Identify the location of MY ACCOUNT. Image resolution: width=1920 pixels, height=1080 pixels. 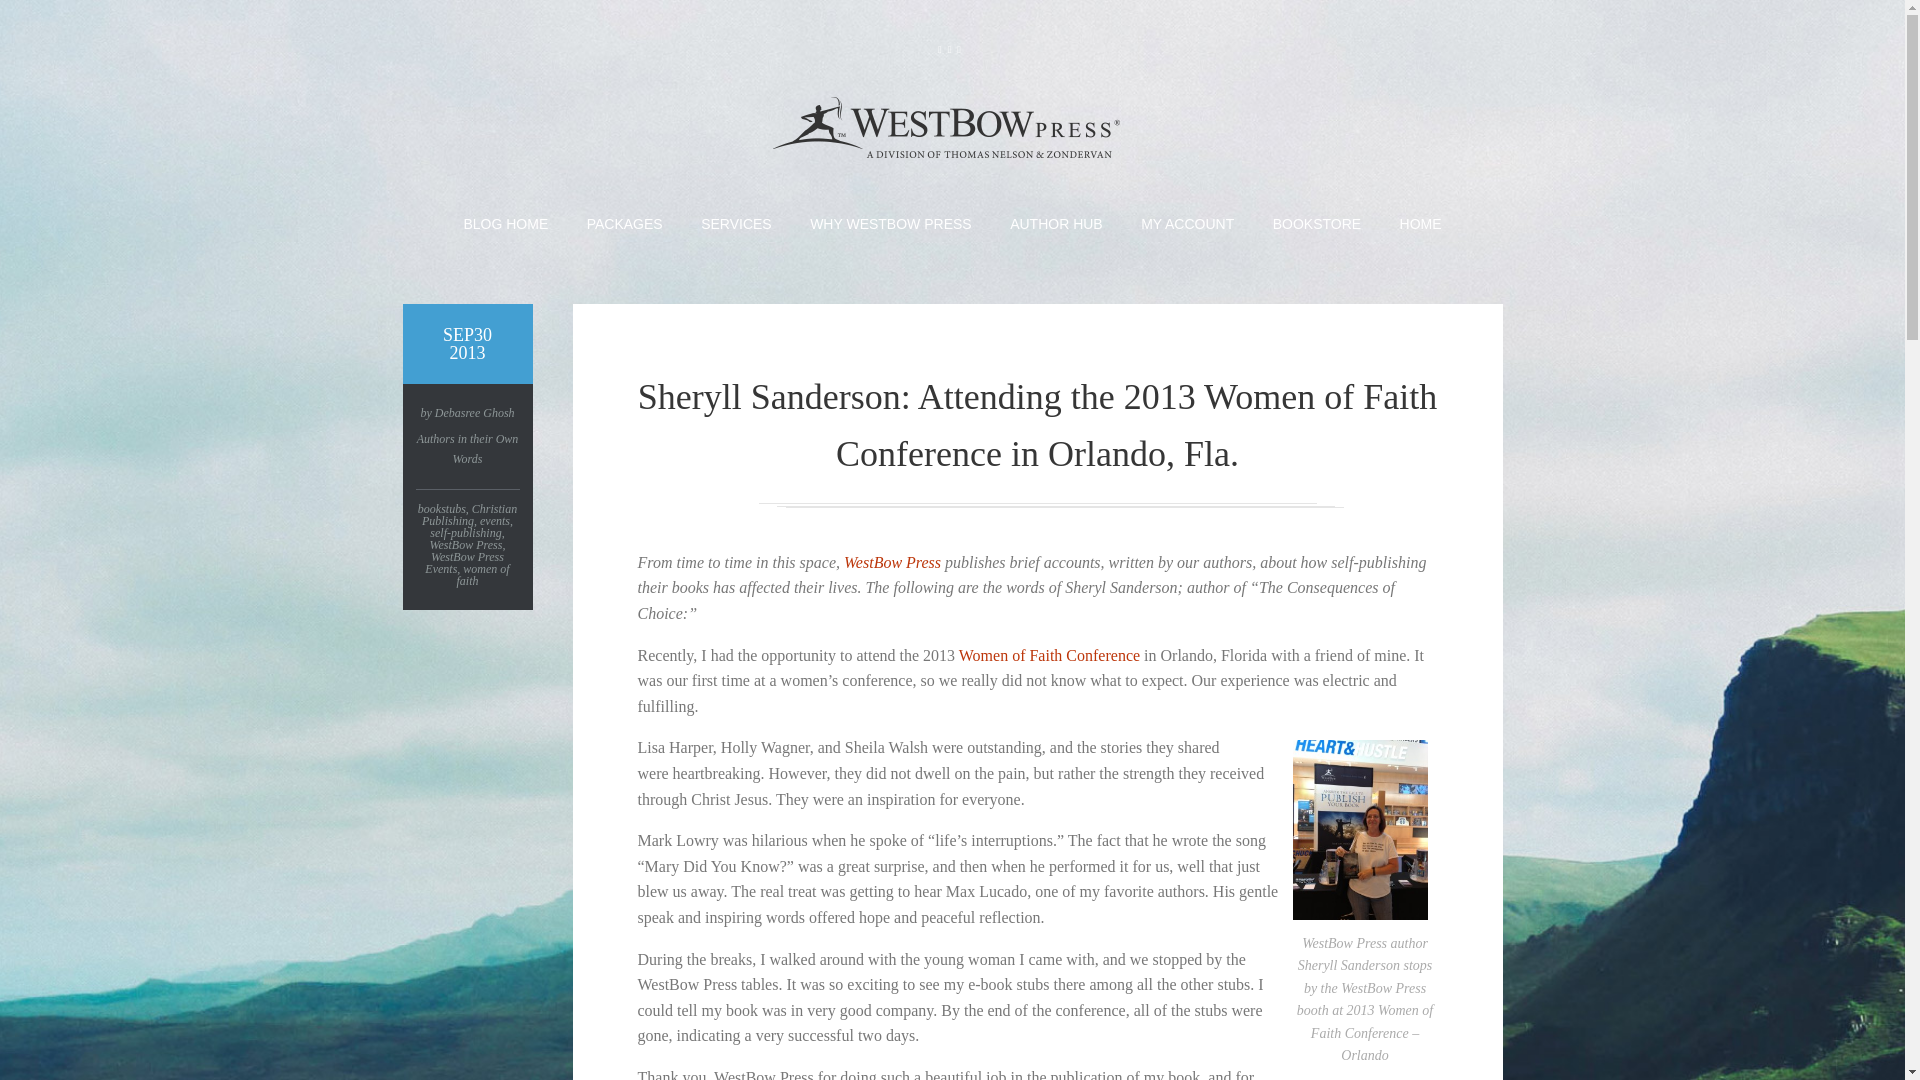
(1187, 224).